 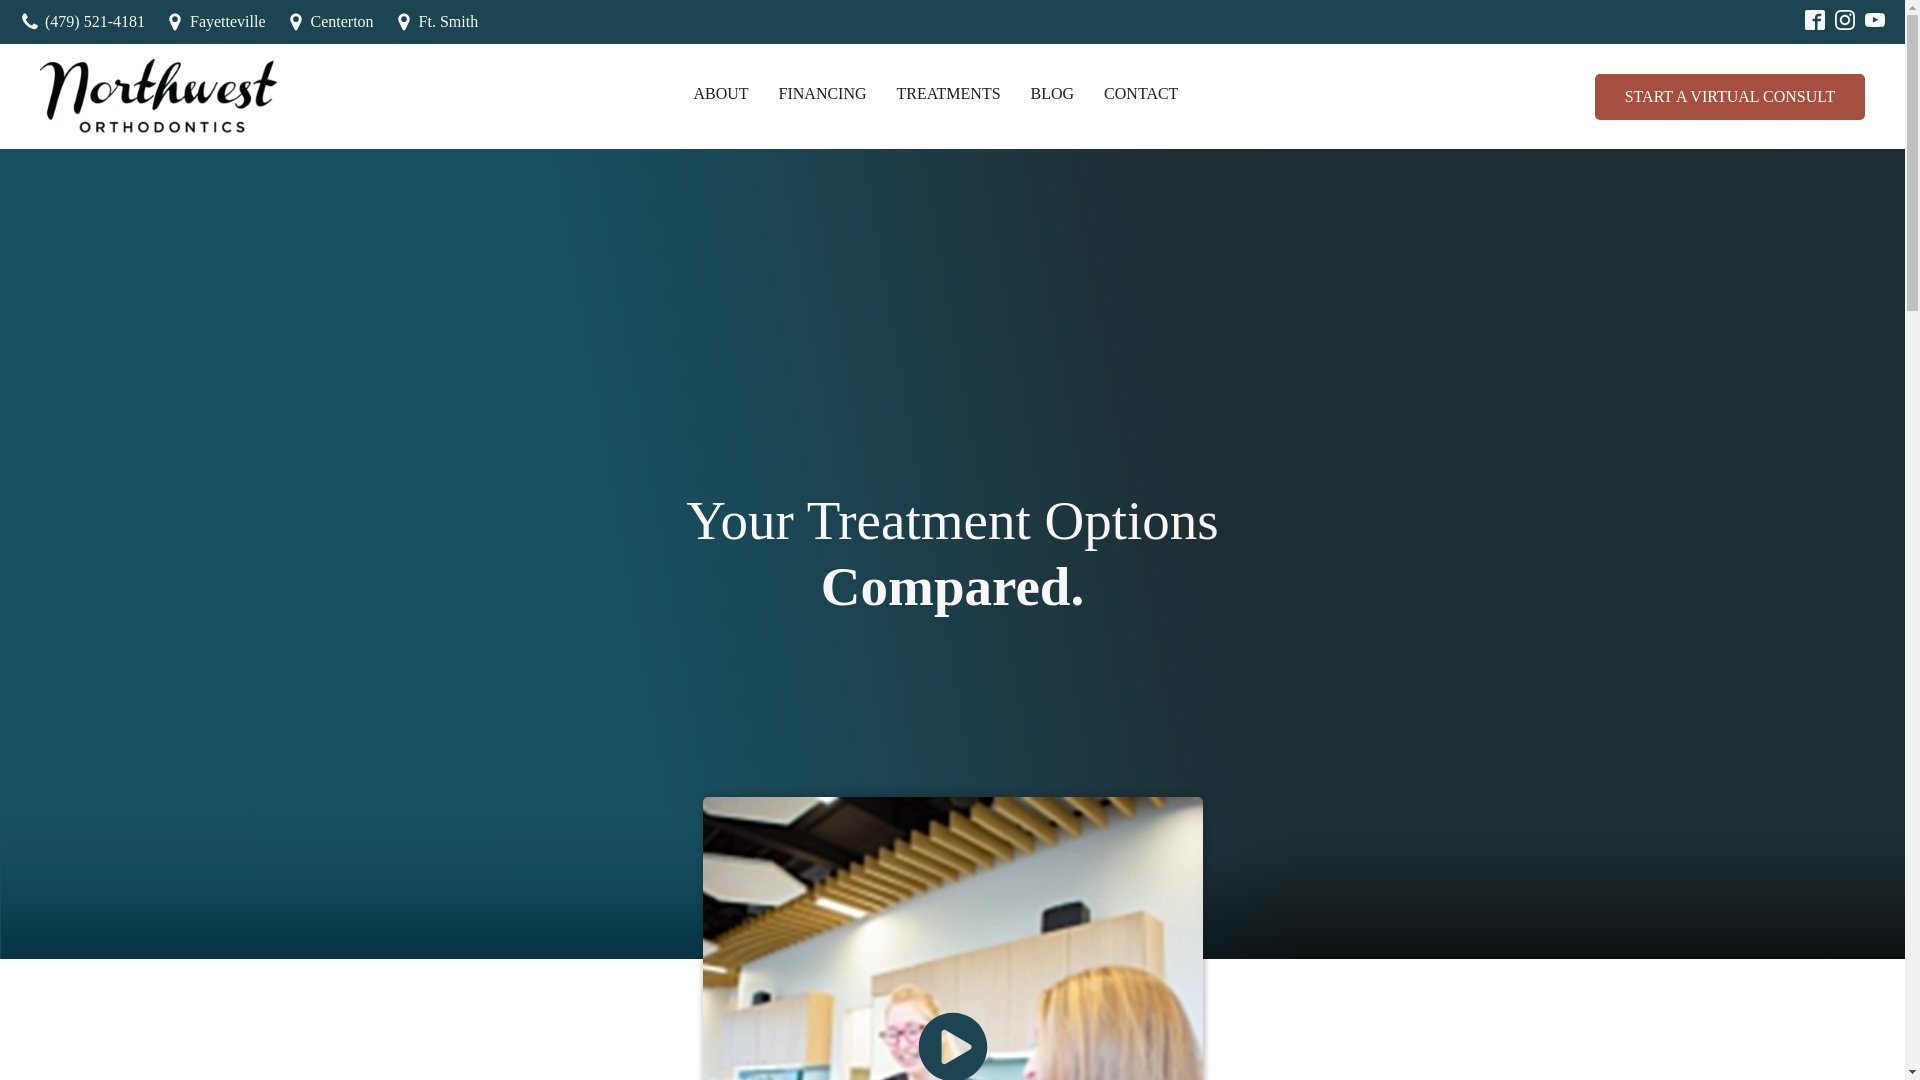 What do you see at coordinates (216, 21) in the screenshot?
I see `Fayetteville` at bounding box center [216, 21].